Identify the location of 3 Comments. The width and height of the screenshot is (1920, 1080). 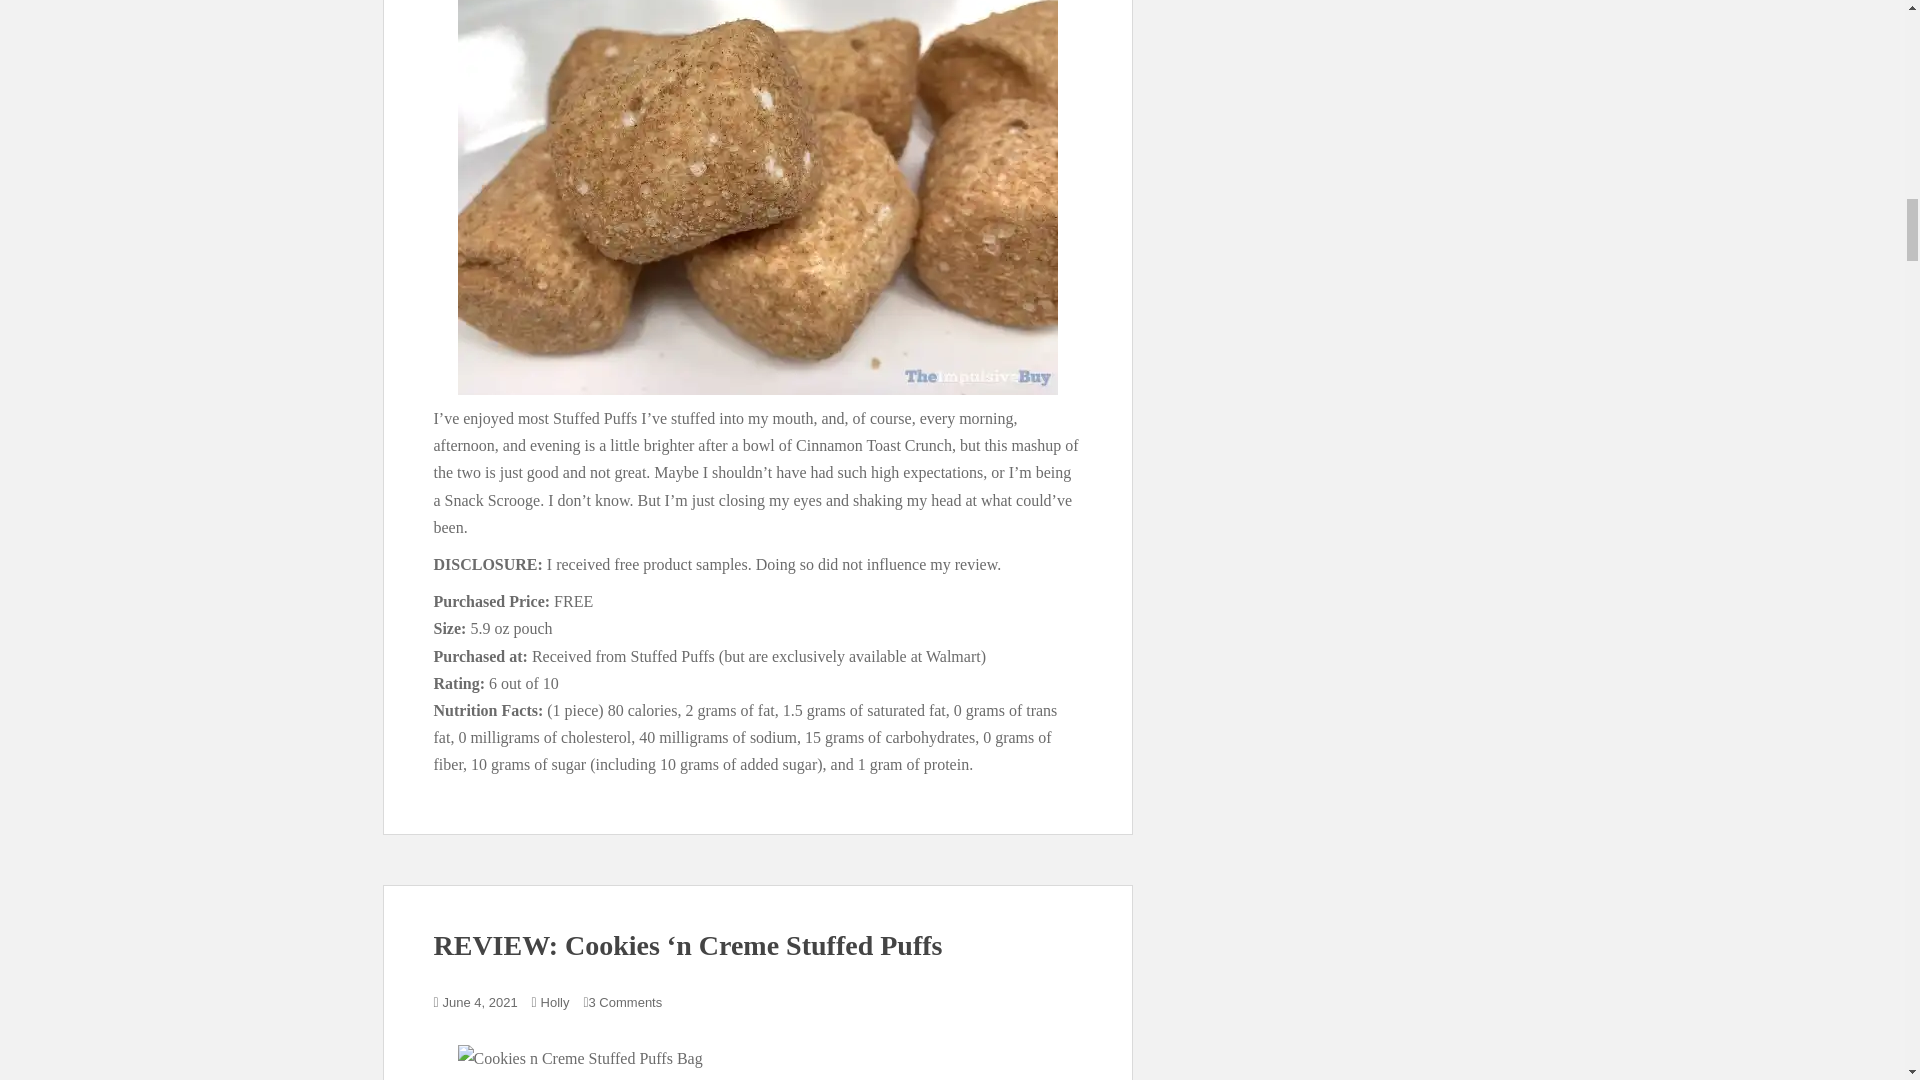
(626, 1002).